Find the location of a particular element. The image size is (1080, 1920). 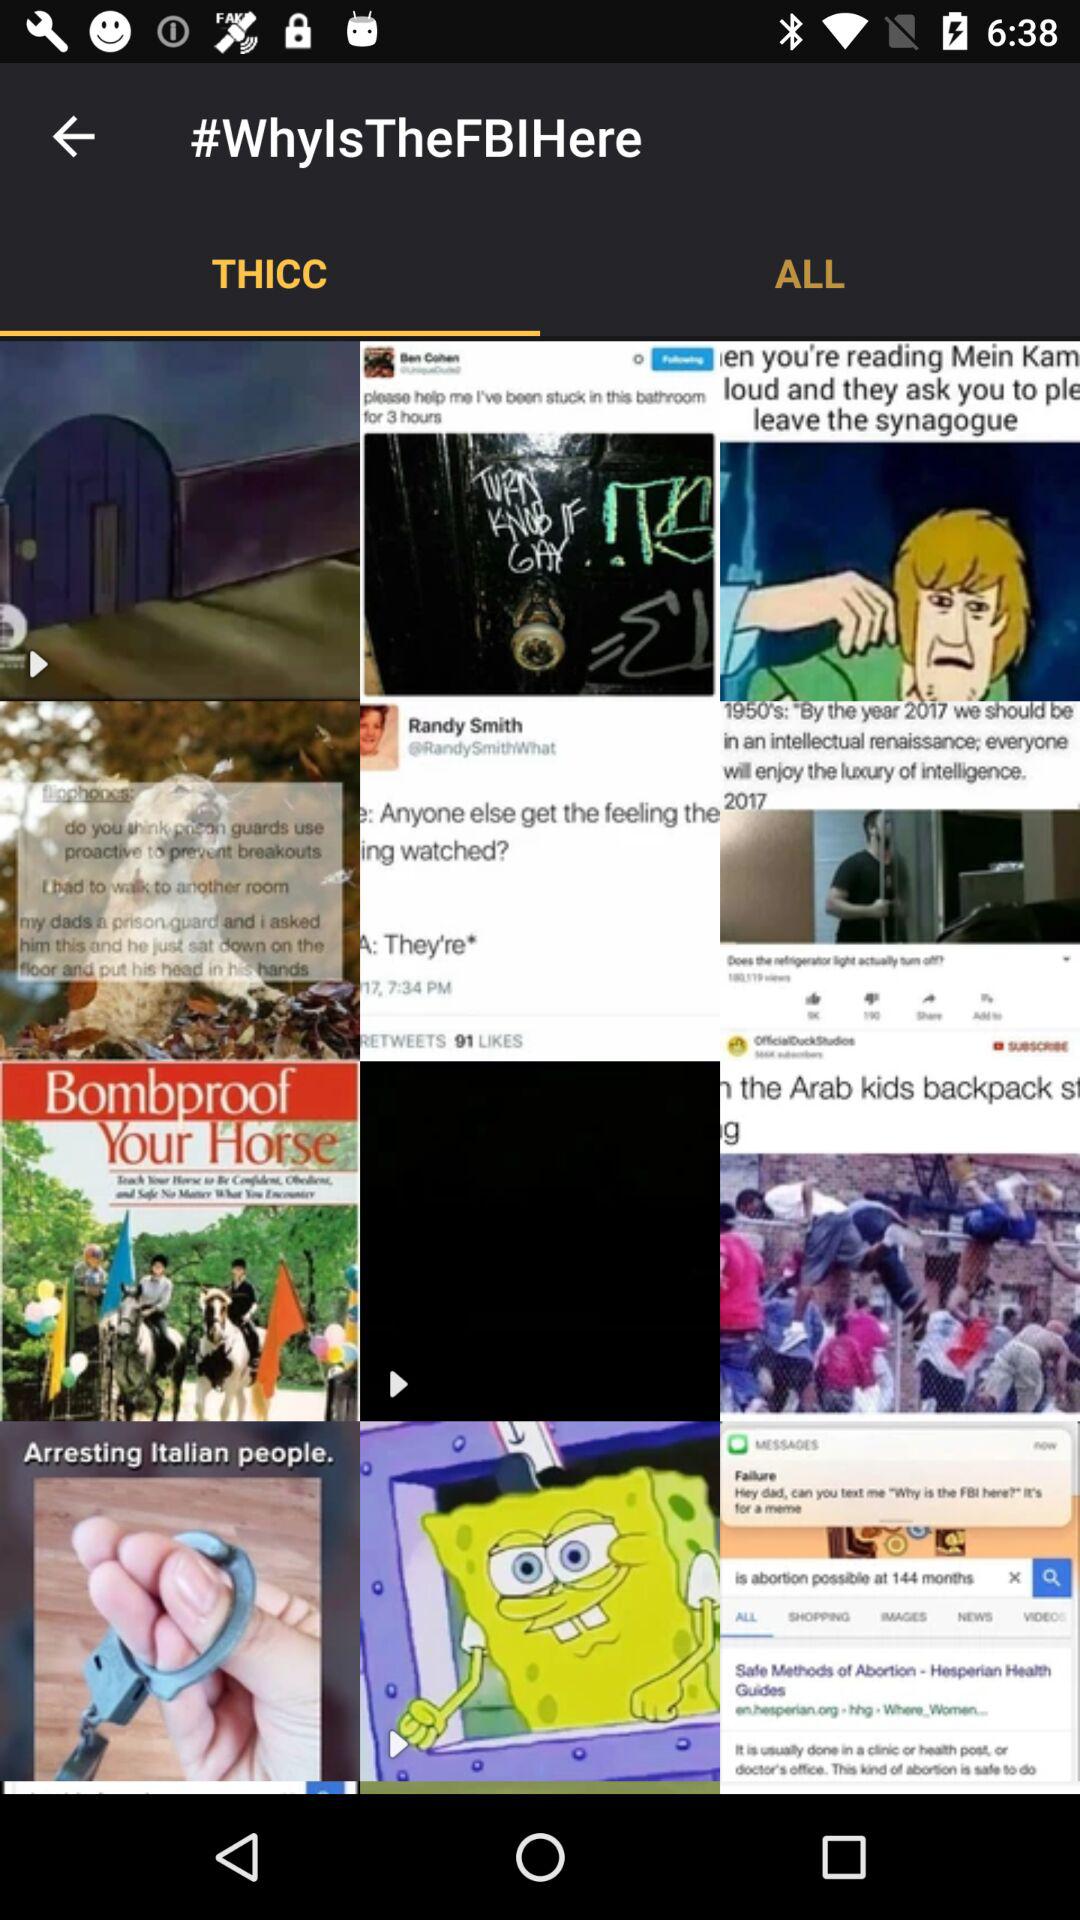

click item to the left of #whyisthefbihere is located at coordinates (73, 136).